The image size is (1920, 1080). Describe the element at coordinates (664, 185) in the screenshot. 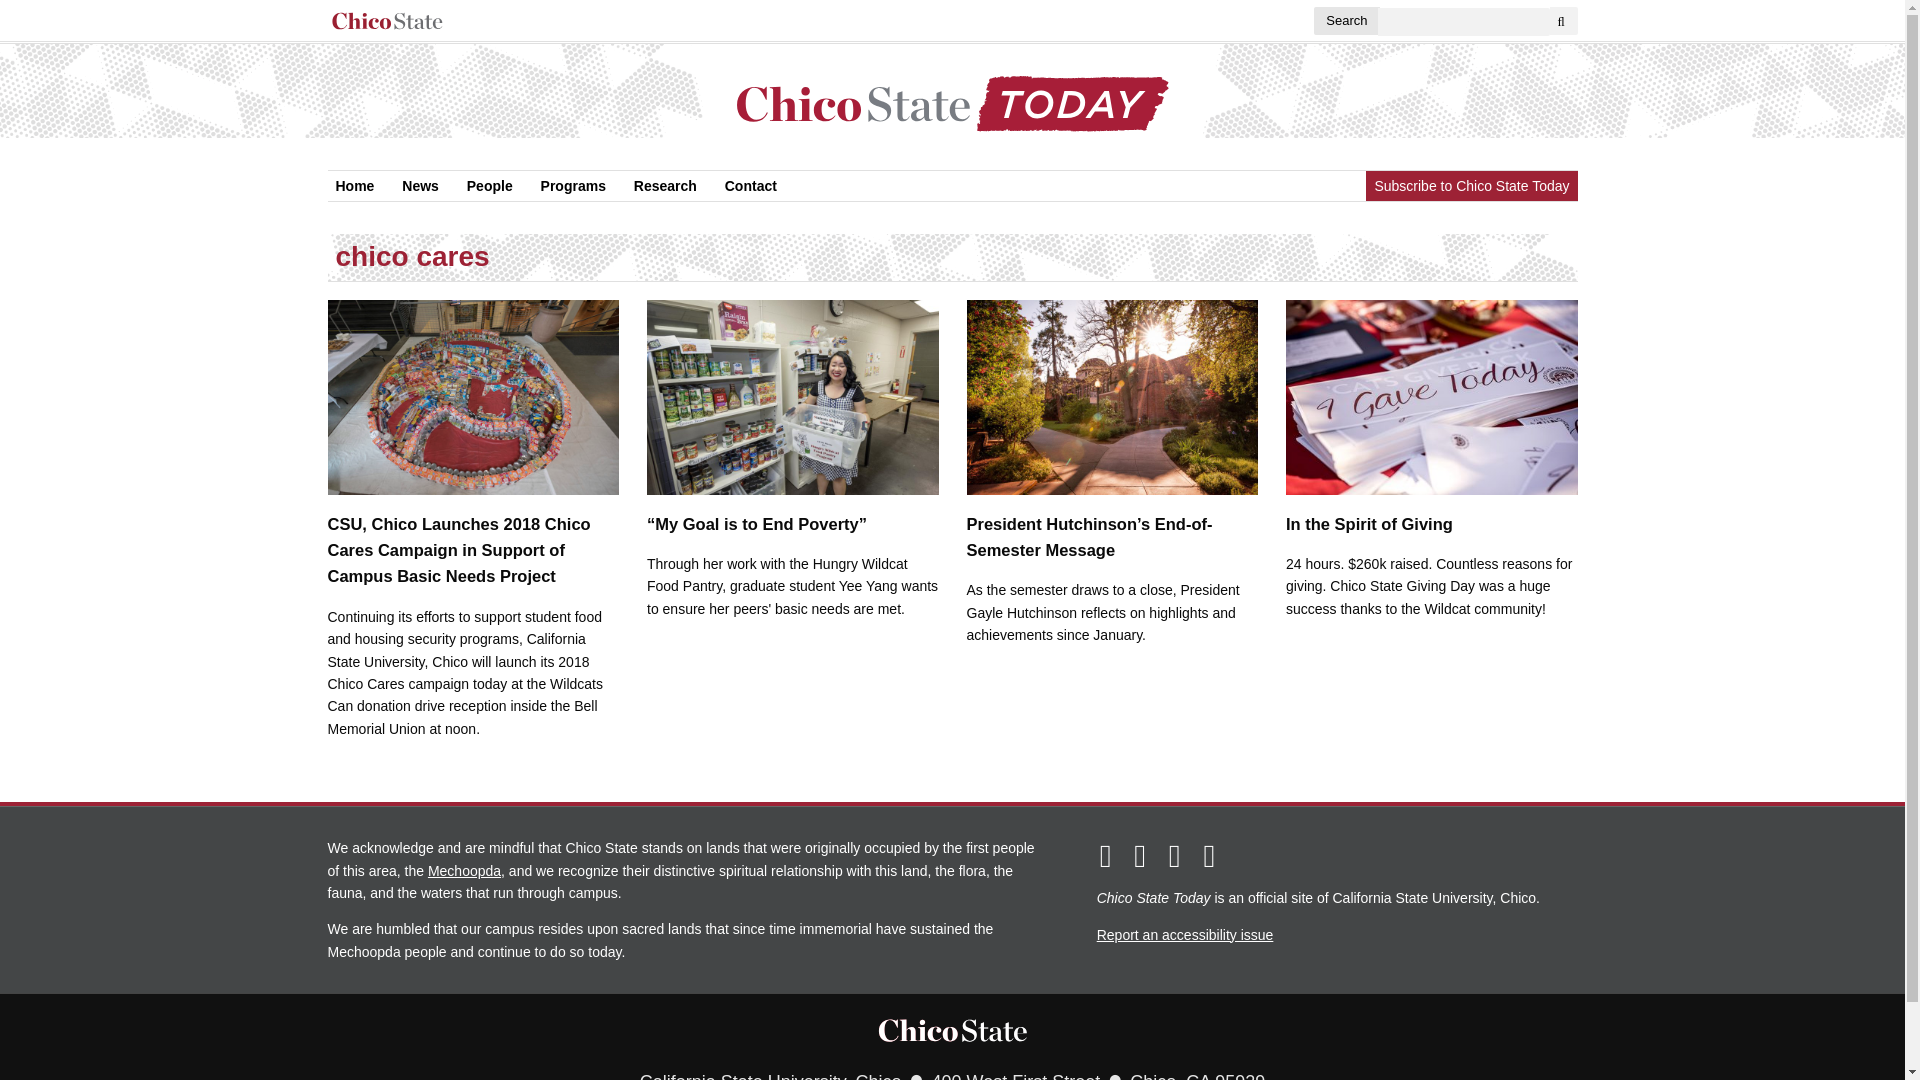

I see `Research` at that location.